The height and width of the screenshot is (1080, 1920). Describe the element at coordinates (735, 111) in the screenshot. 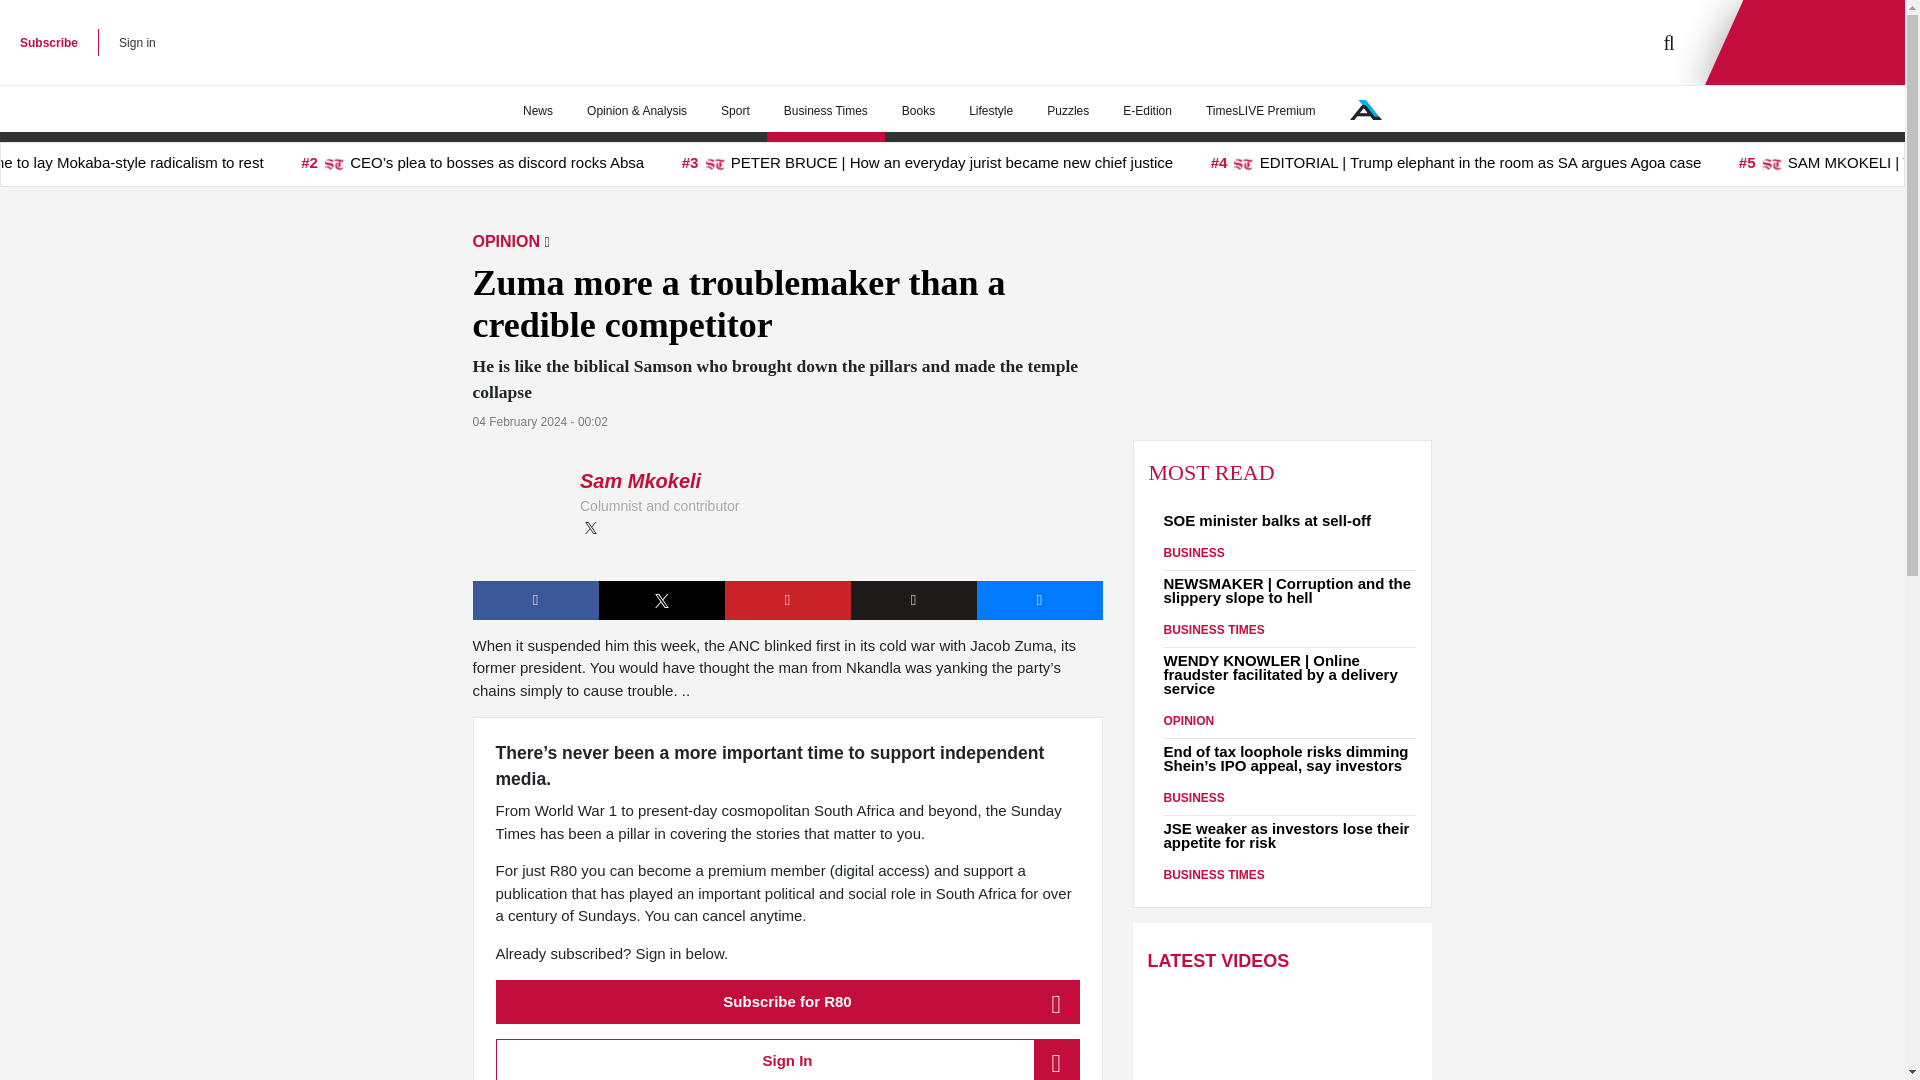

I see `Sport` at that location.